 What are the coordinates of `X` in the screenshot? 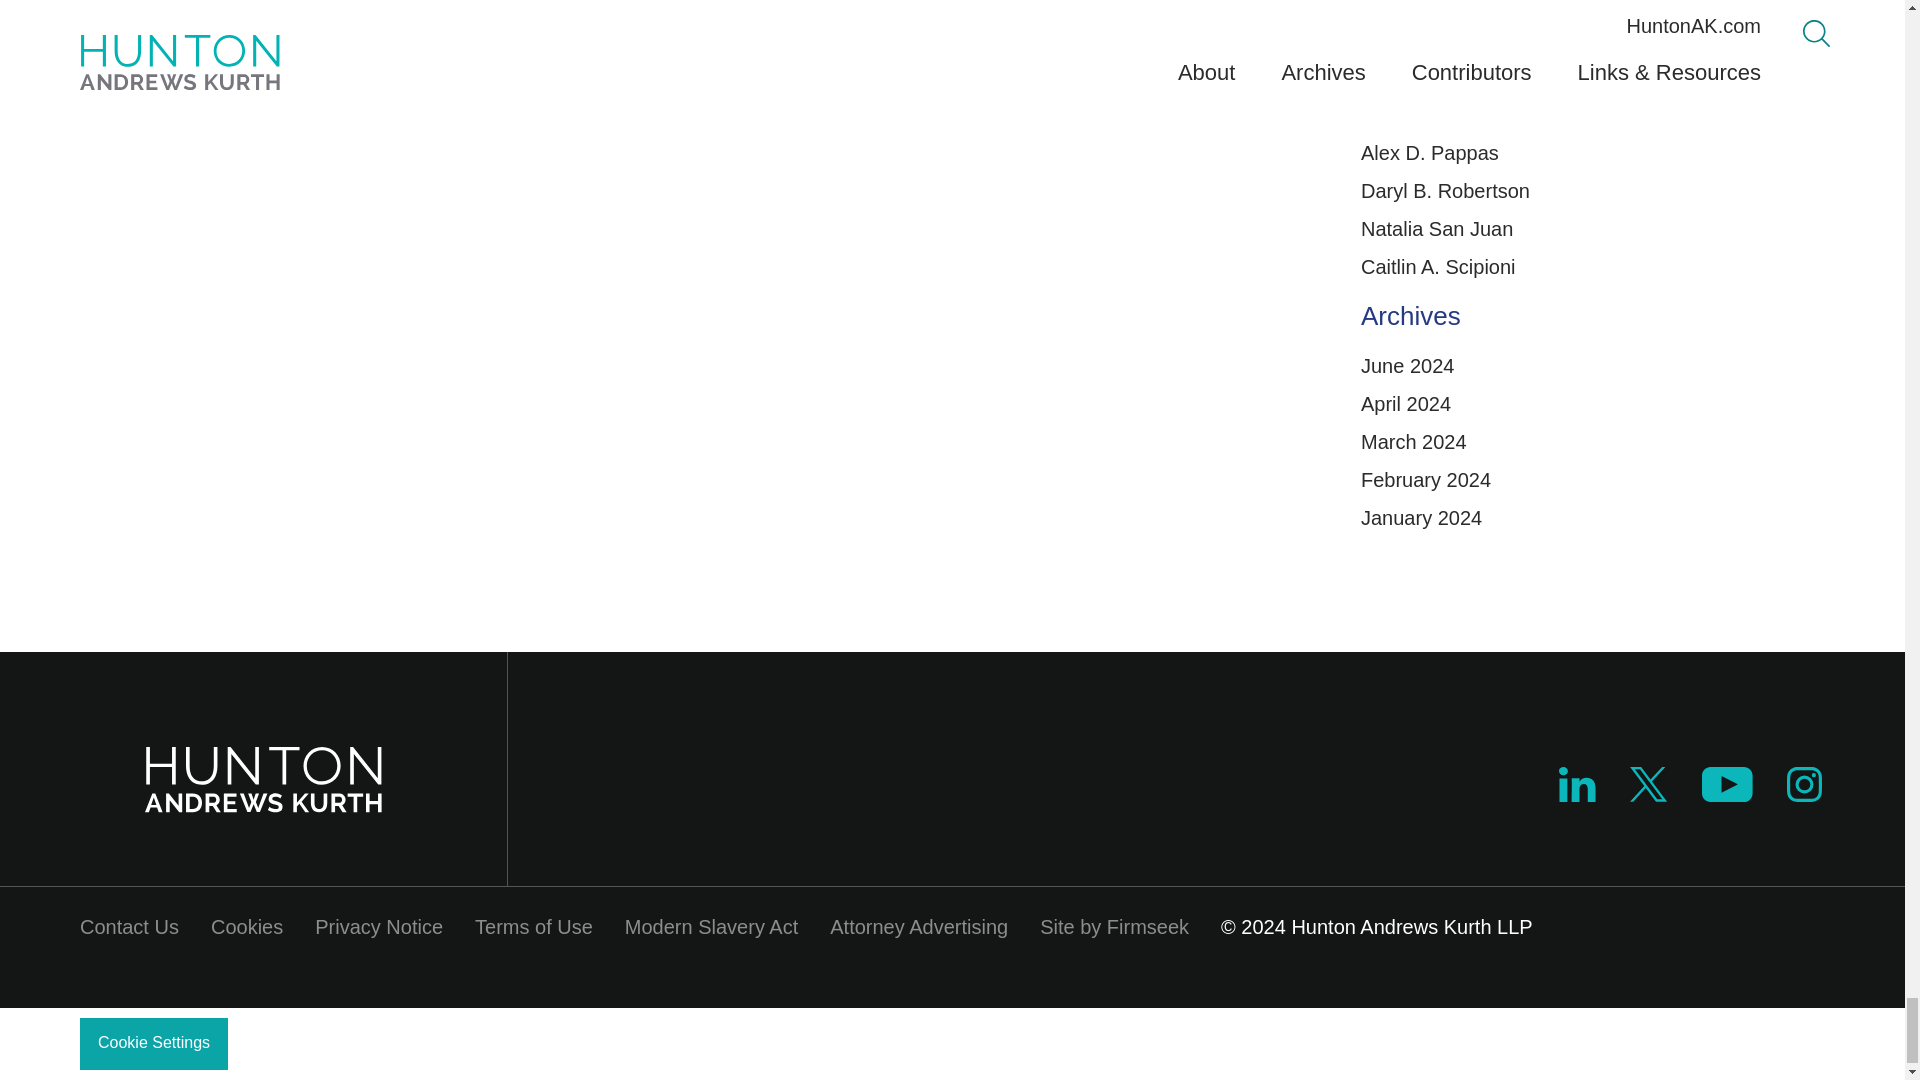 It's located at (1649, 794).